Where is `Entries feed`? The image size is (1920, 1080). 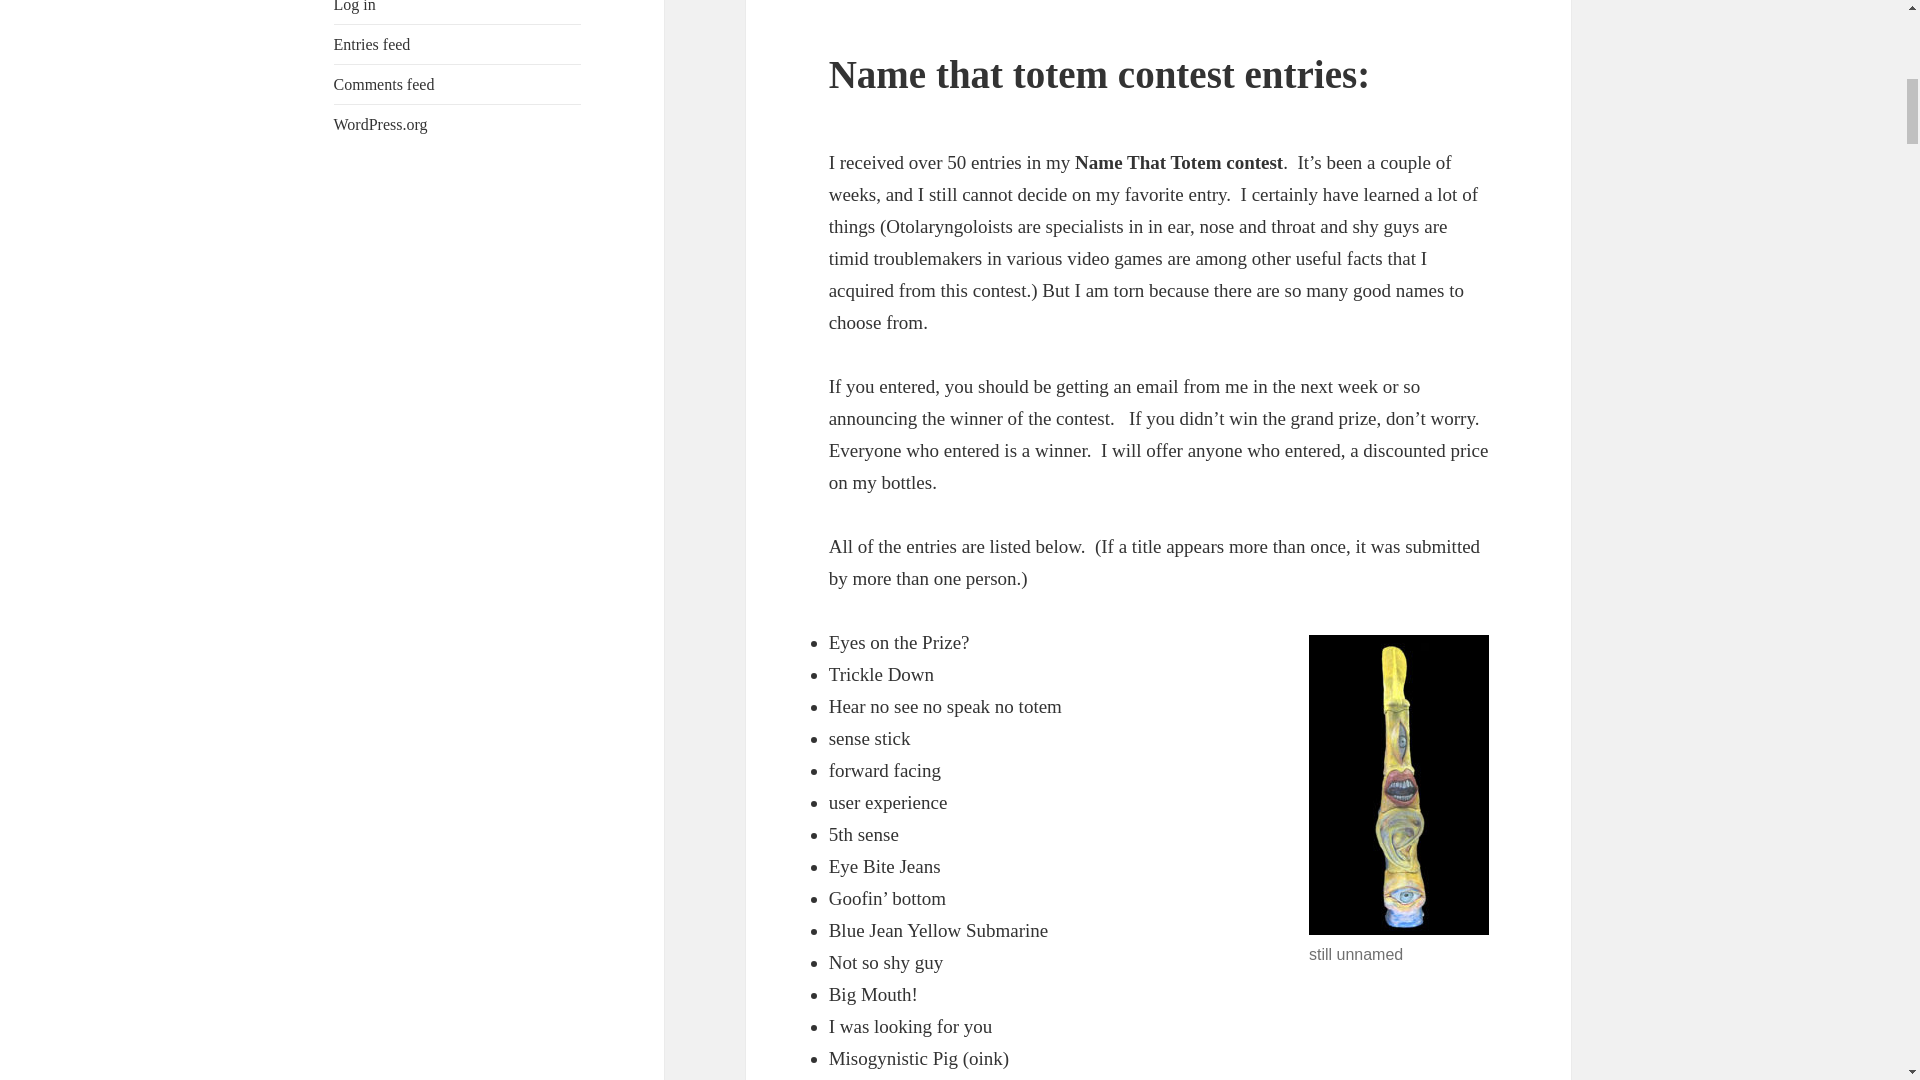 Entries feed is located at coordinates (372, 44).